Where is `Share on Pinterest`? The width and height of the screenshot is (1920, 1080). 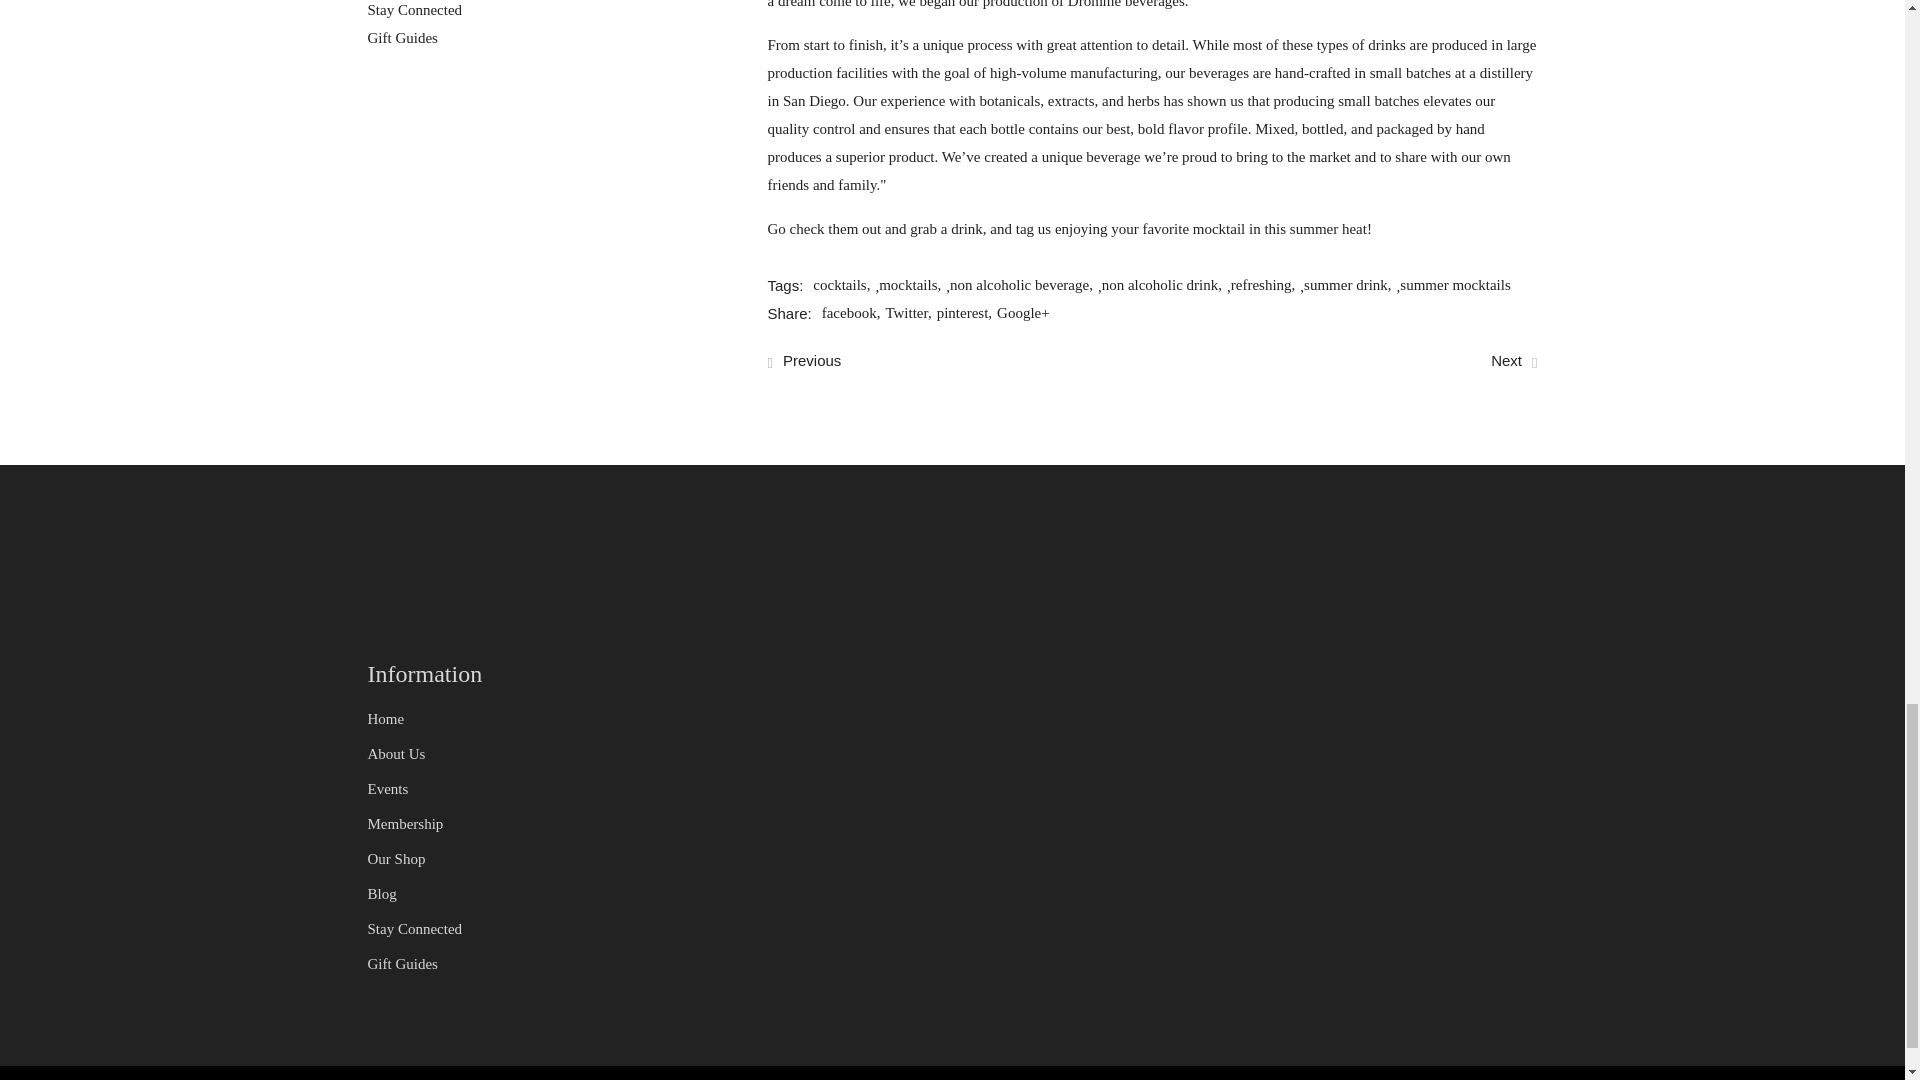 Share on Pinterest is located at coordinates (966, 314).